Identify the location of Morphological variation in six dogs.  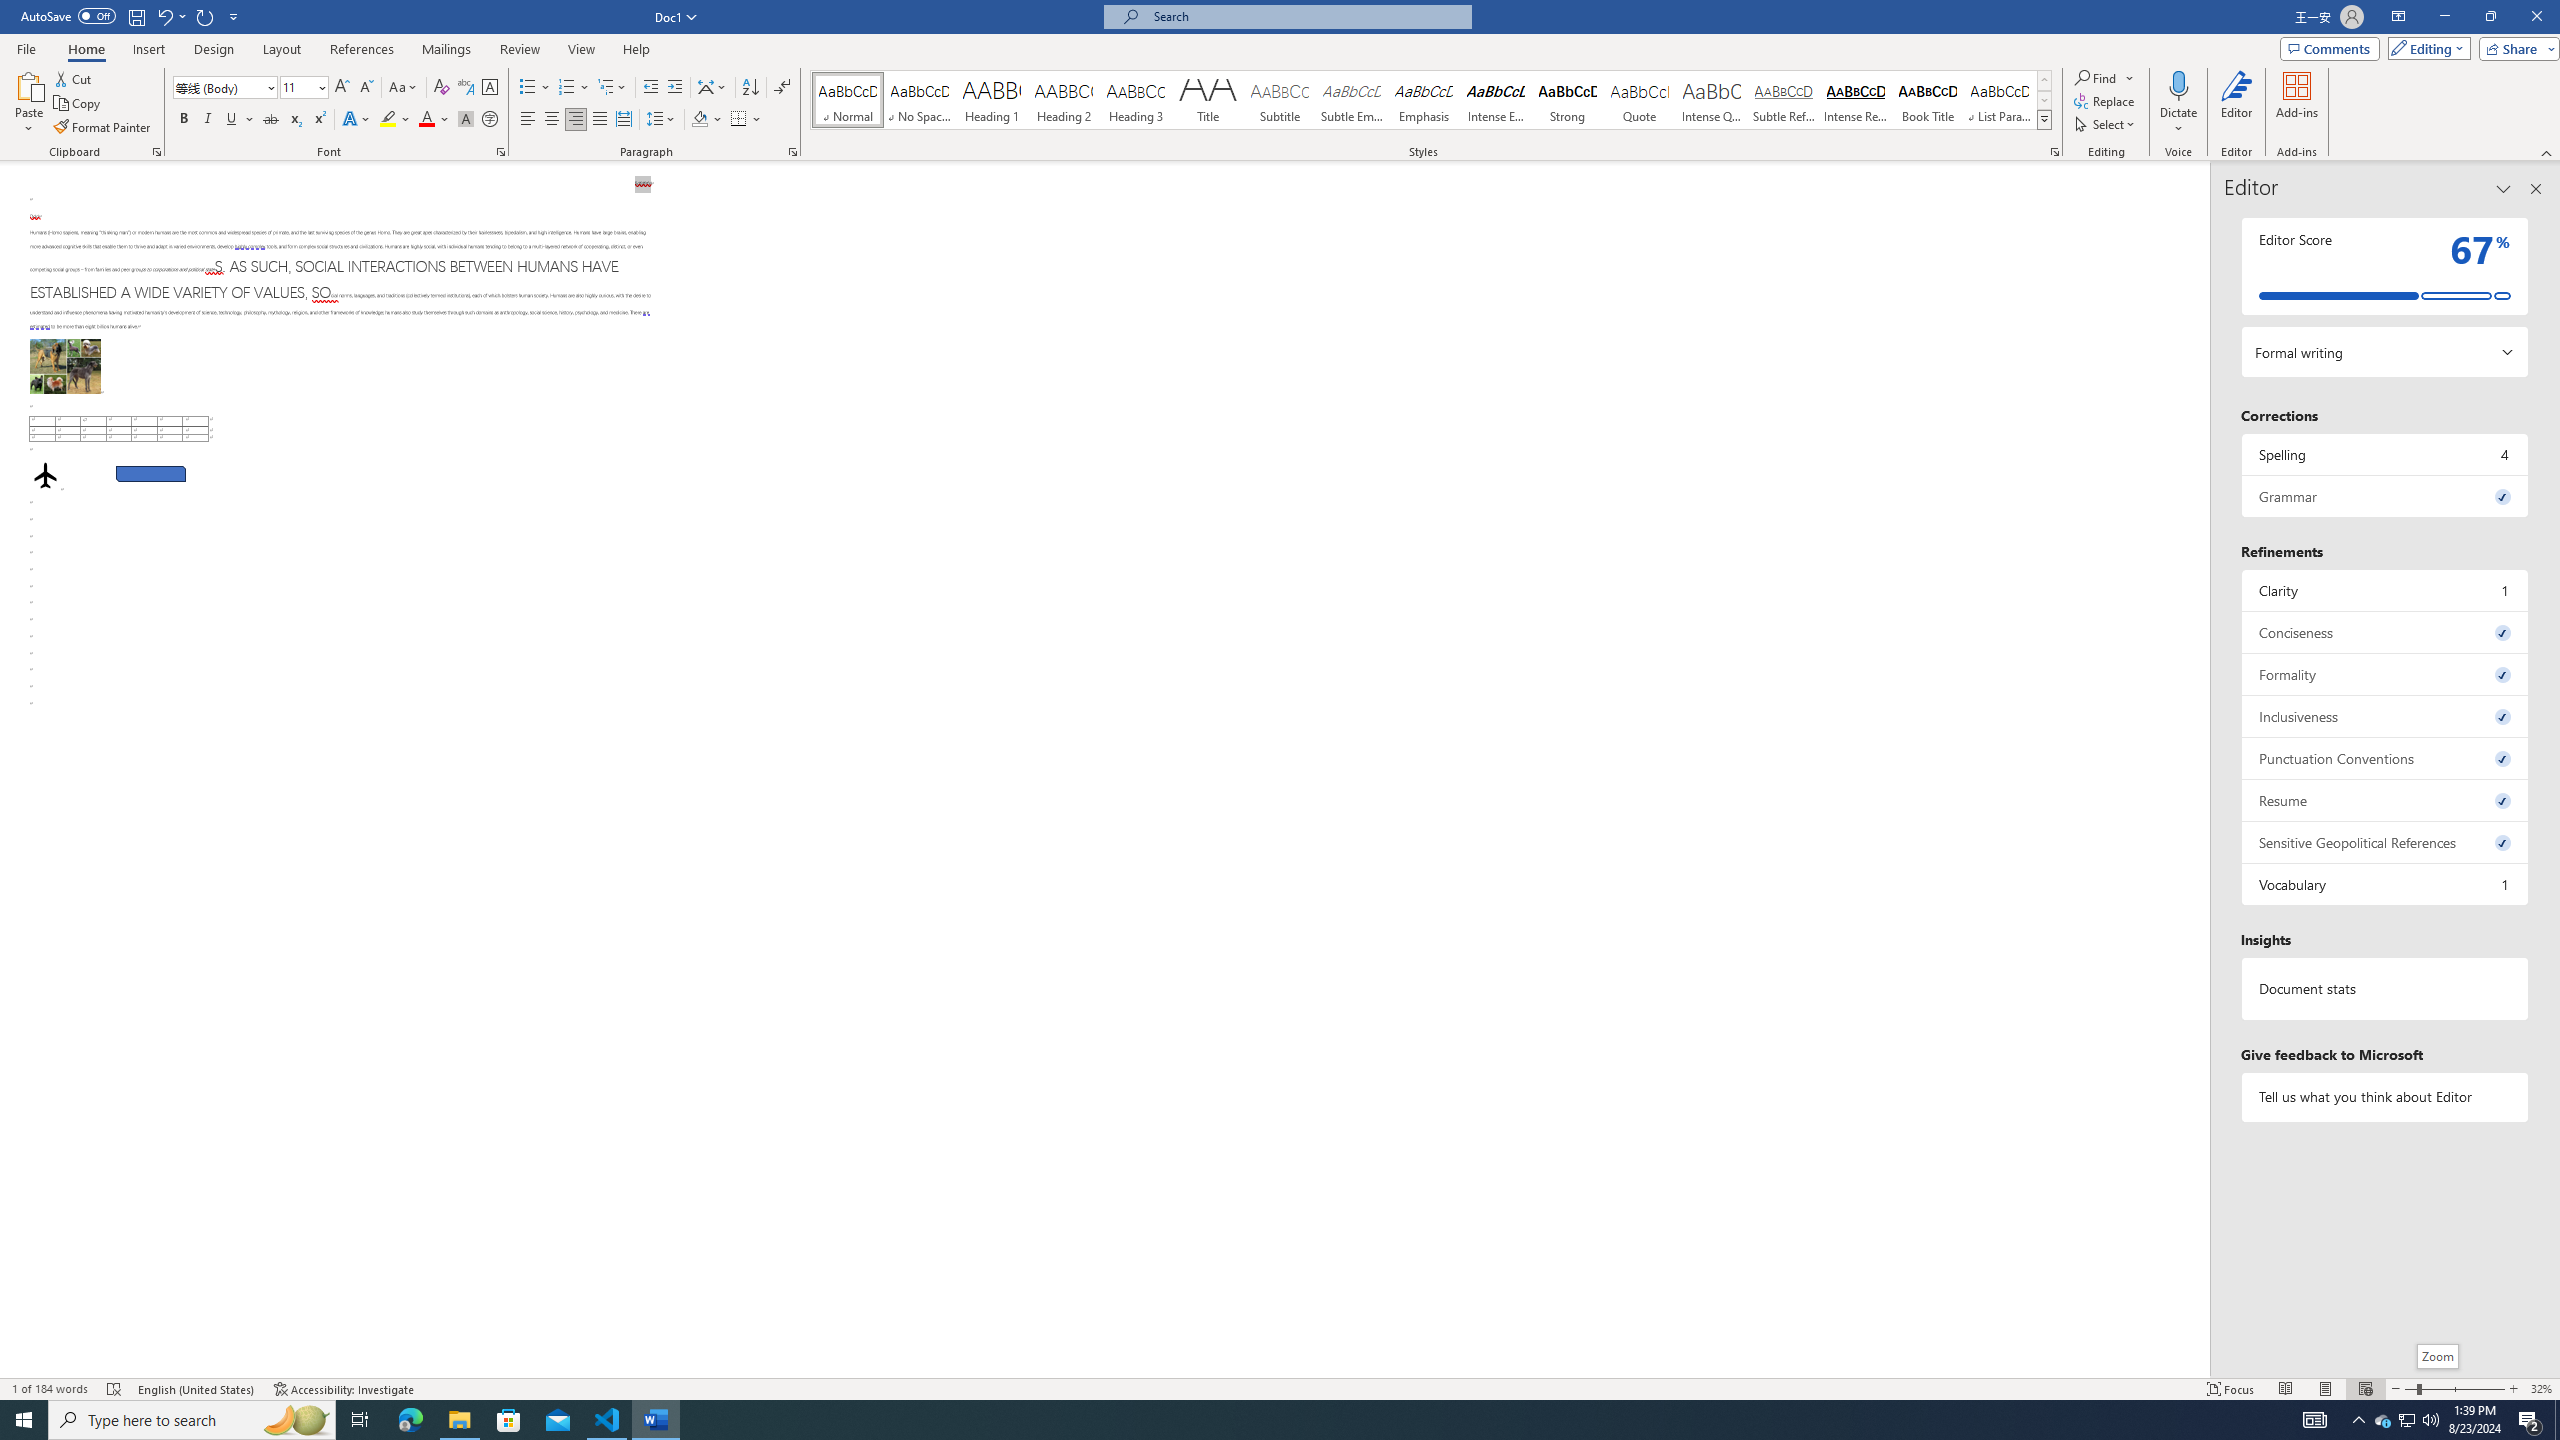
(64, 366).